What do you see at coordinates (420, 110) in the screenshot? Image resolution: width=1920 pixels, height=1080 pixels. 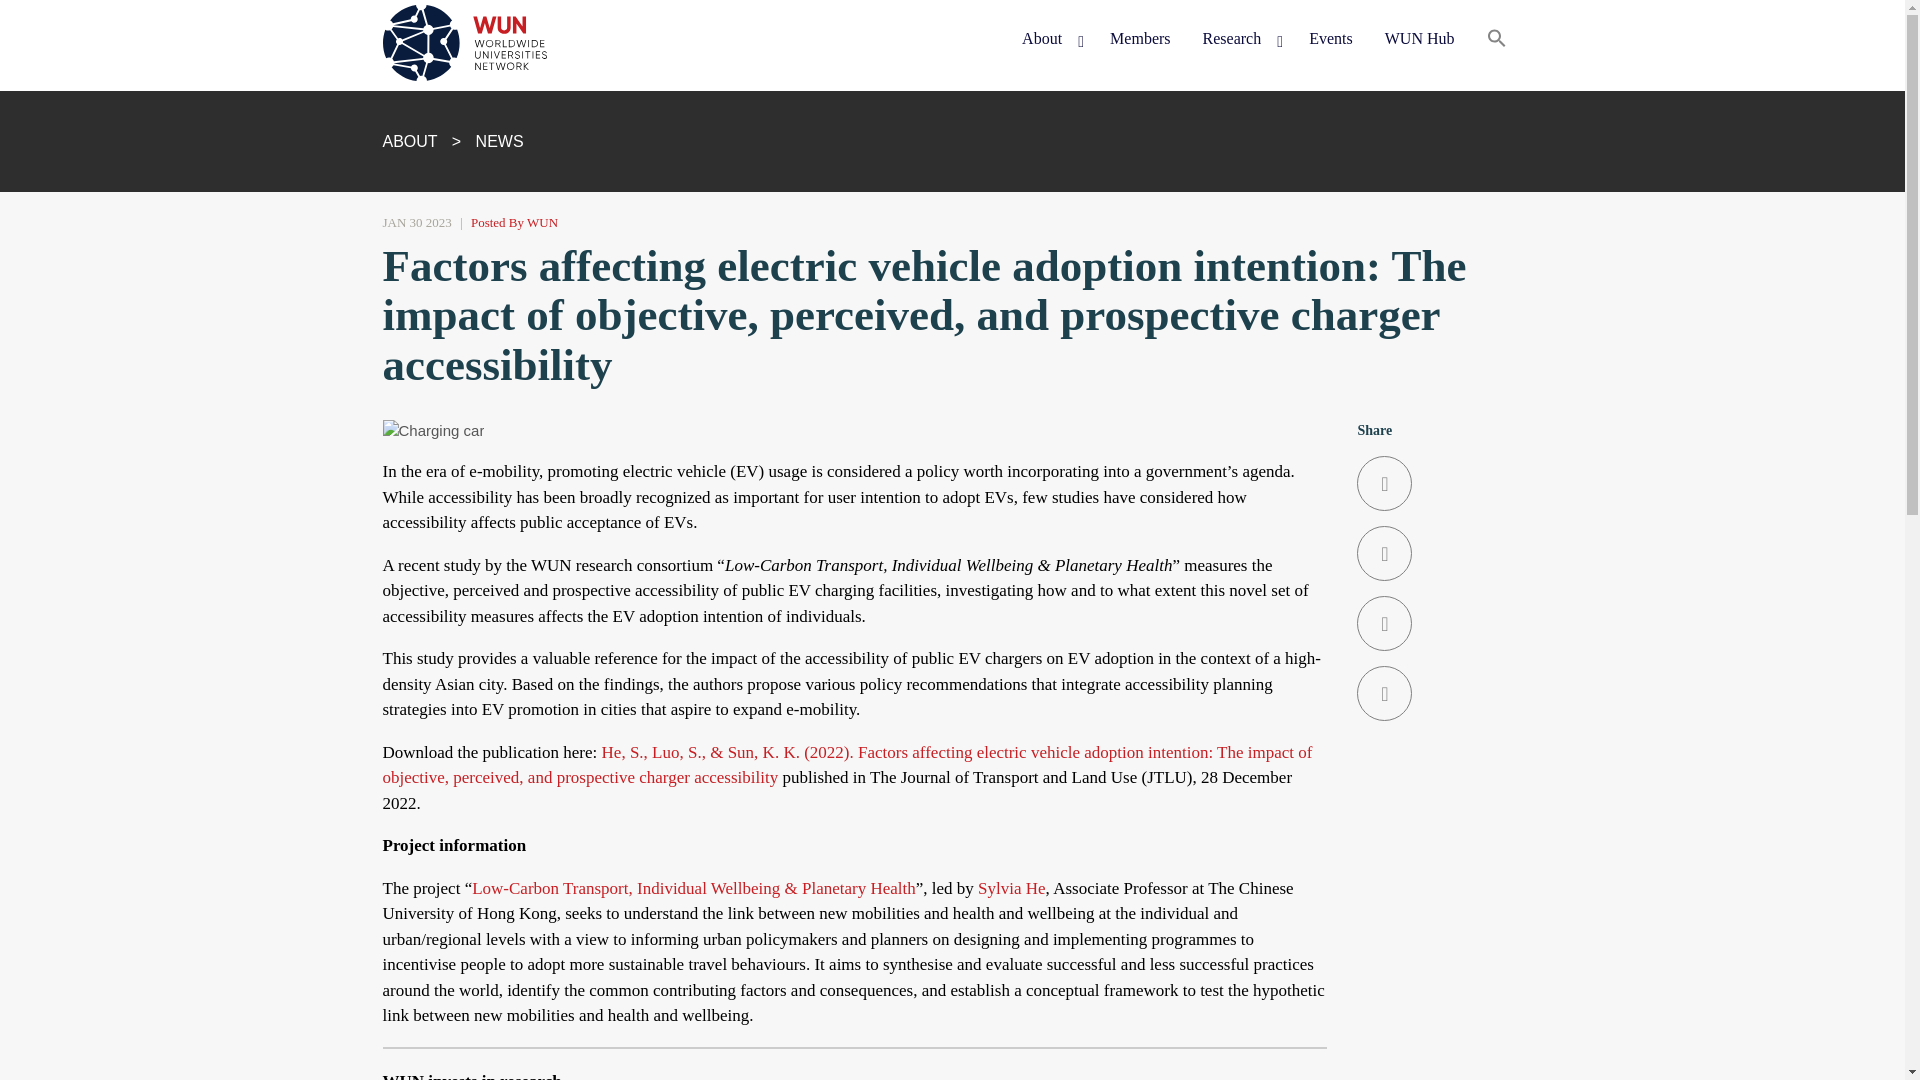 I see `WUN` at bounding box center [420, 110].